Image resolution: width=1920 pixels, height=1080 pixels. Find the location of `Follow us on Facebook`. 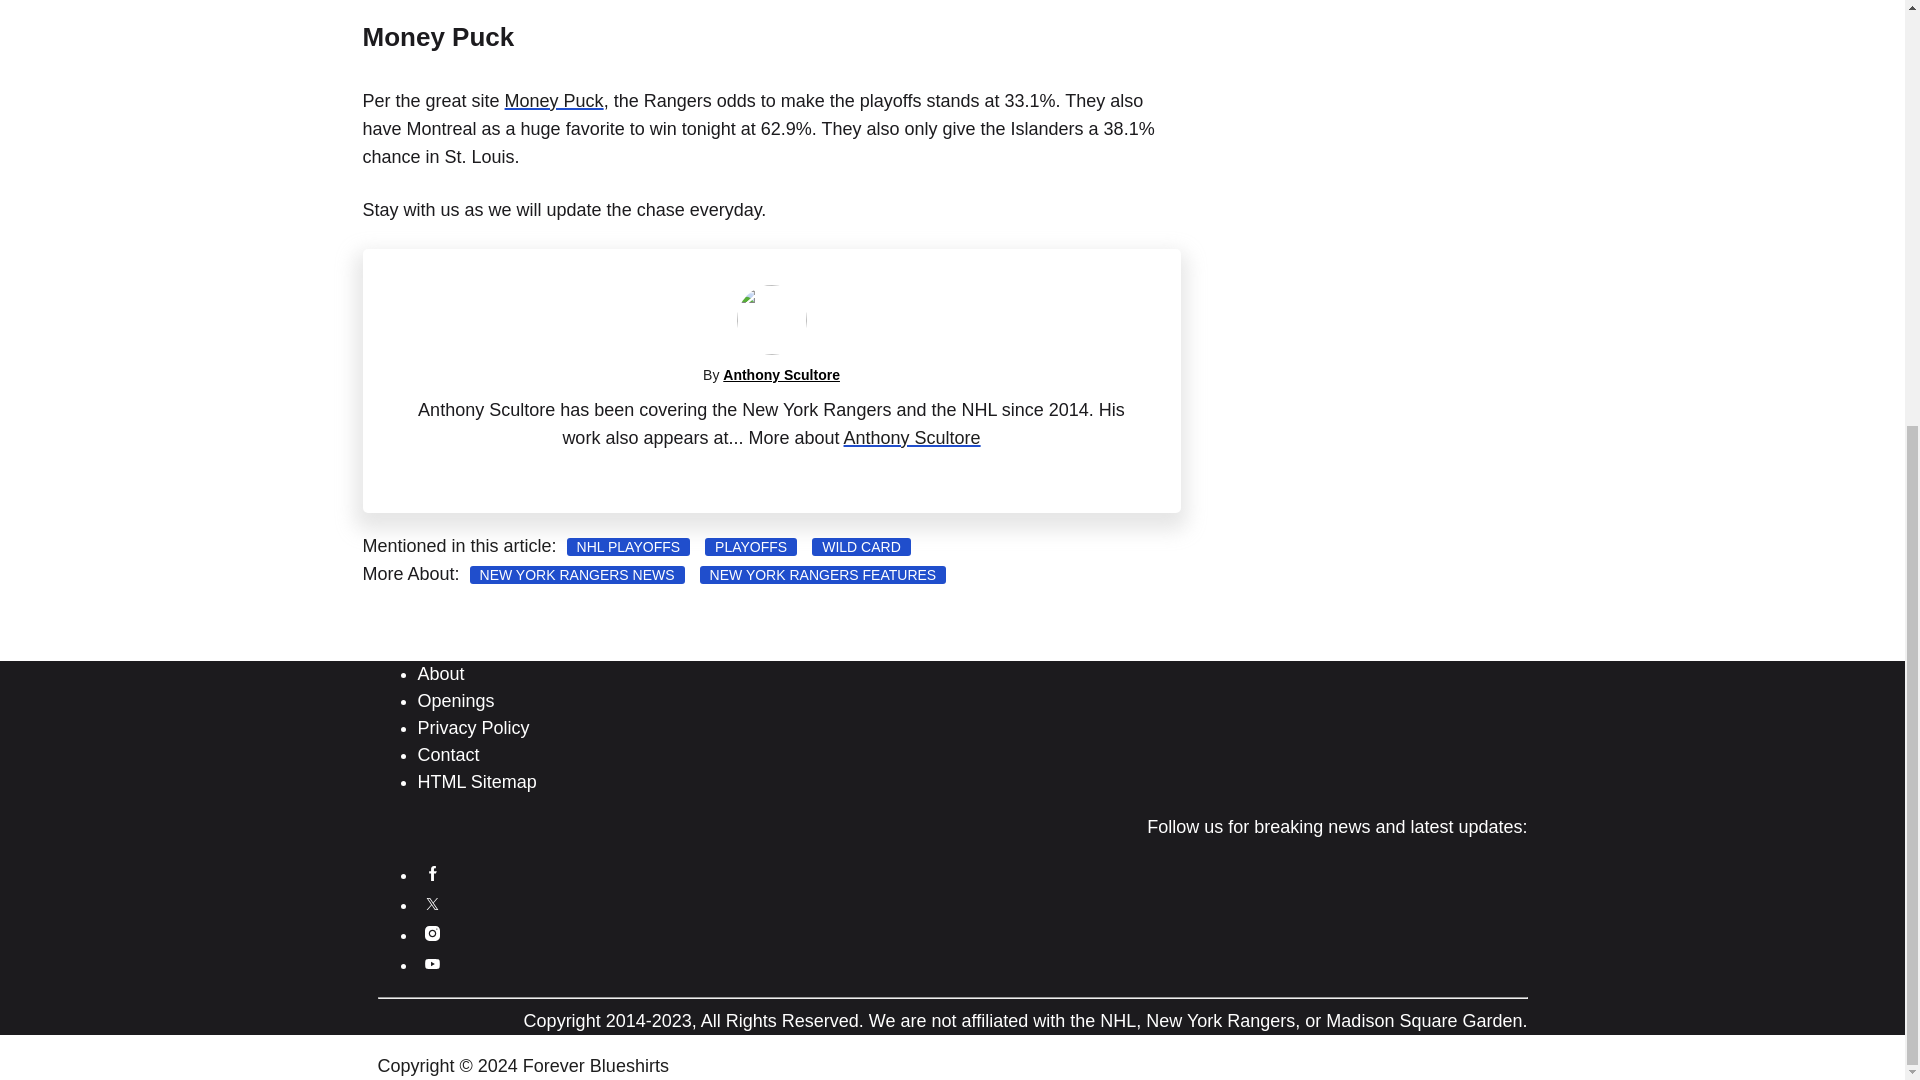

Follow us on Facebook is located at coordinates (432, 873).